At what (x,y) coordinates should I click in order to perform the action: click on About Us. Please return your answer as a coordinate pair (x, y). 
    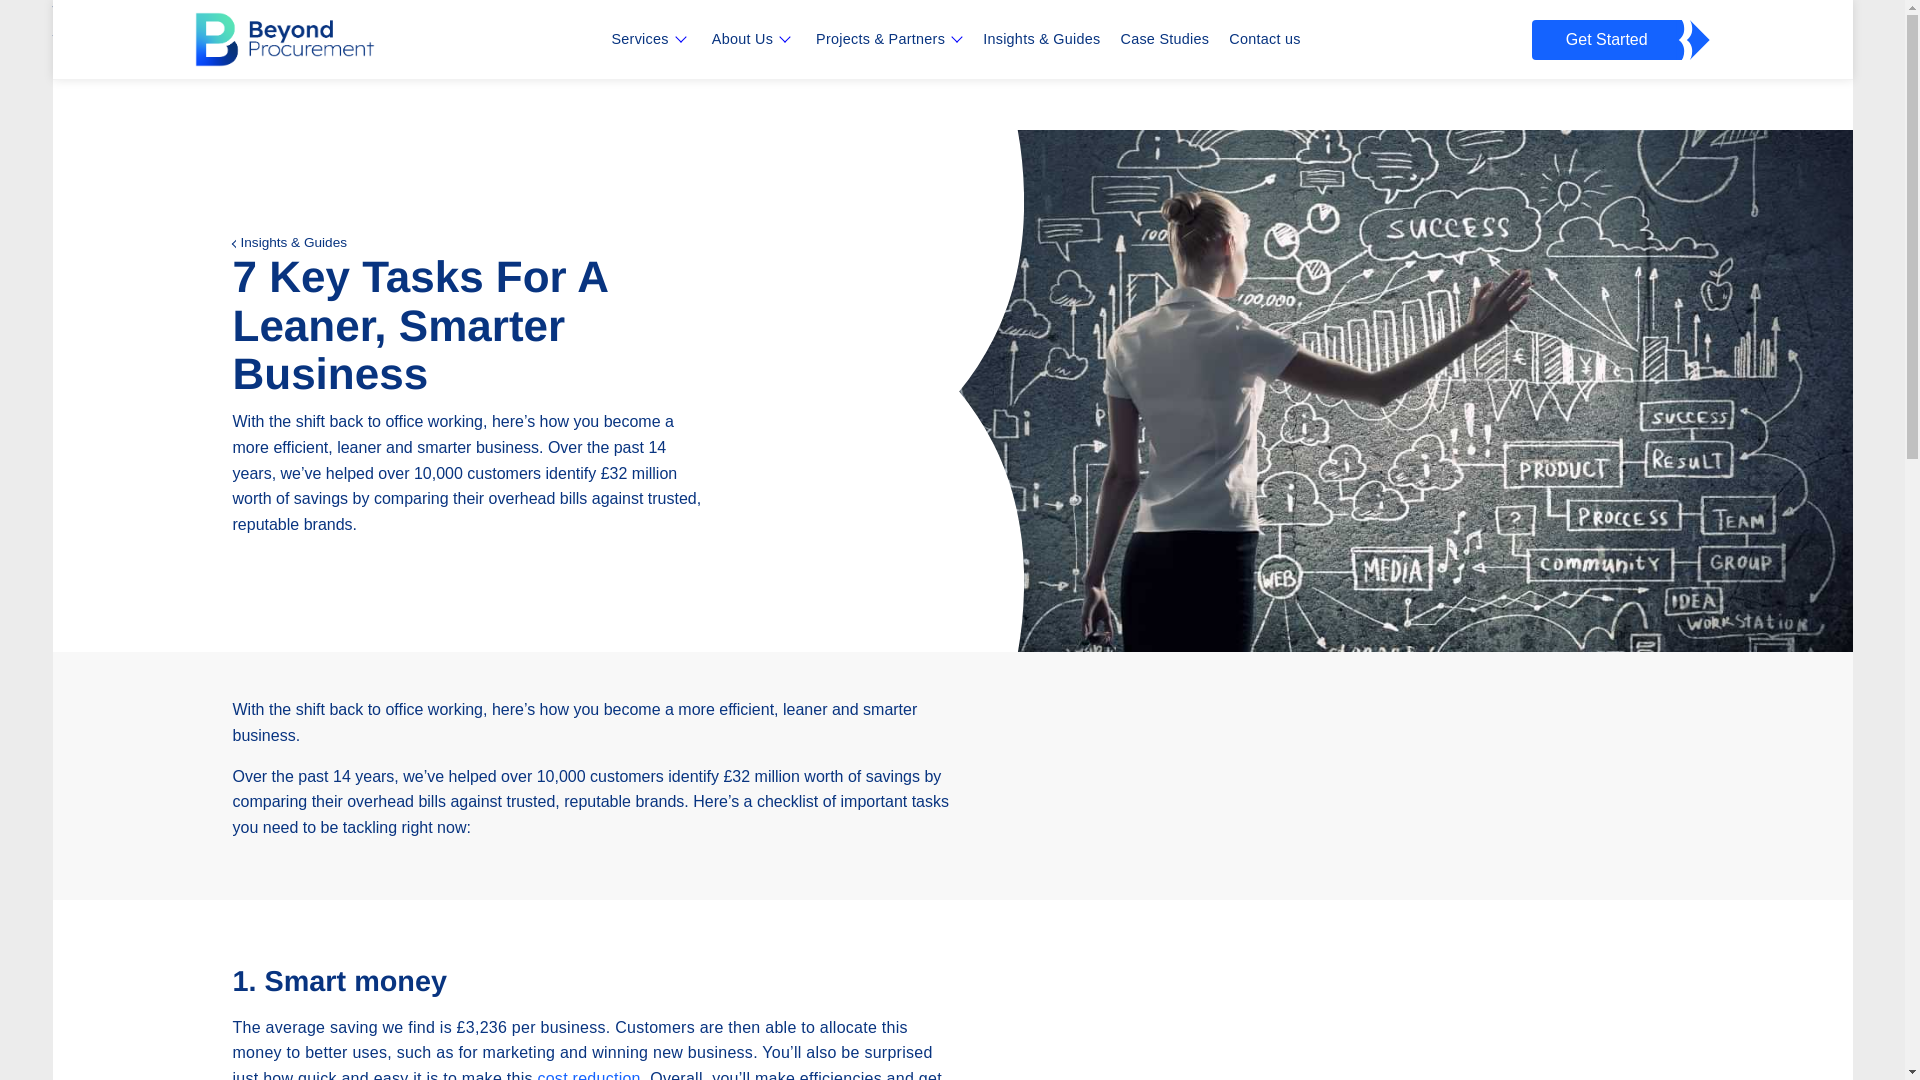
    Looking at the image, I should click on (742, 40).